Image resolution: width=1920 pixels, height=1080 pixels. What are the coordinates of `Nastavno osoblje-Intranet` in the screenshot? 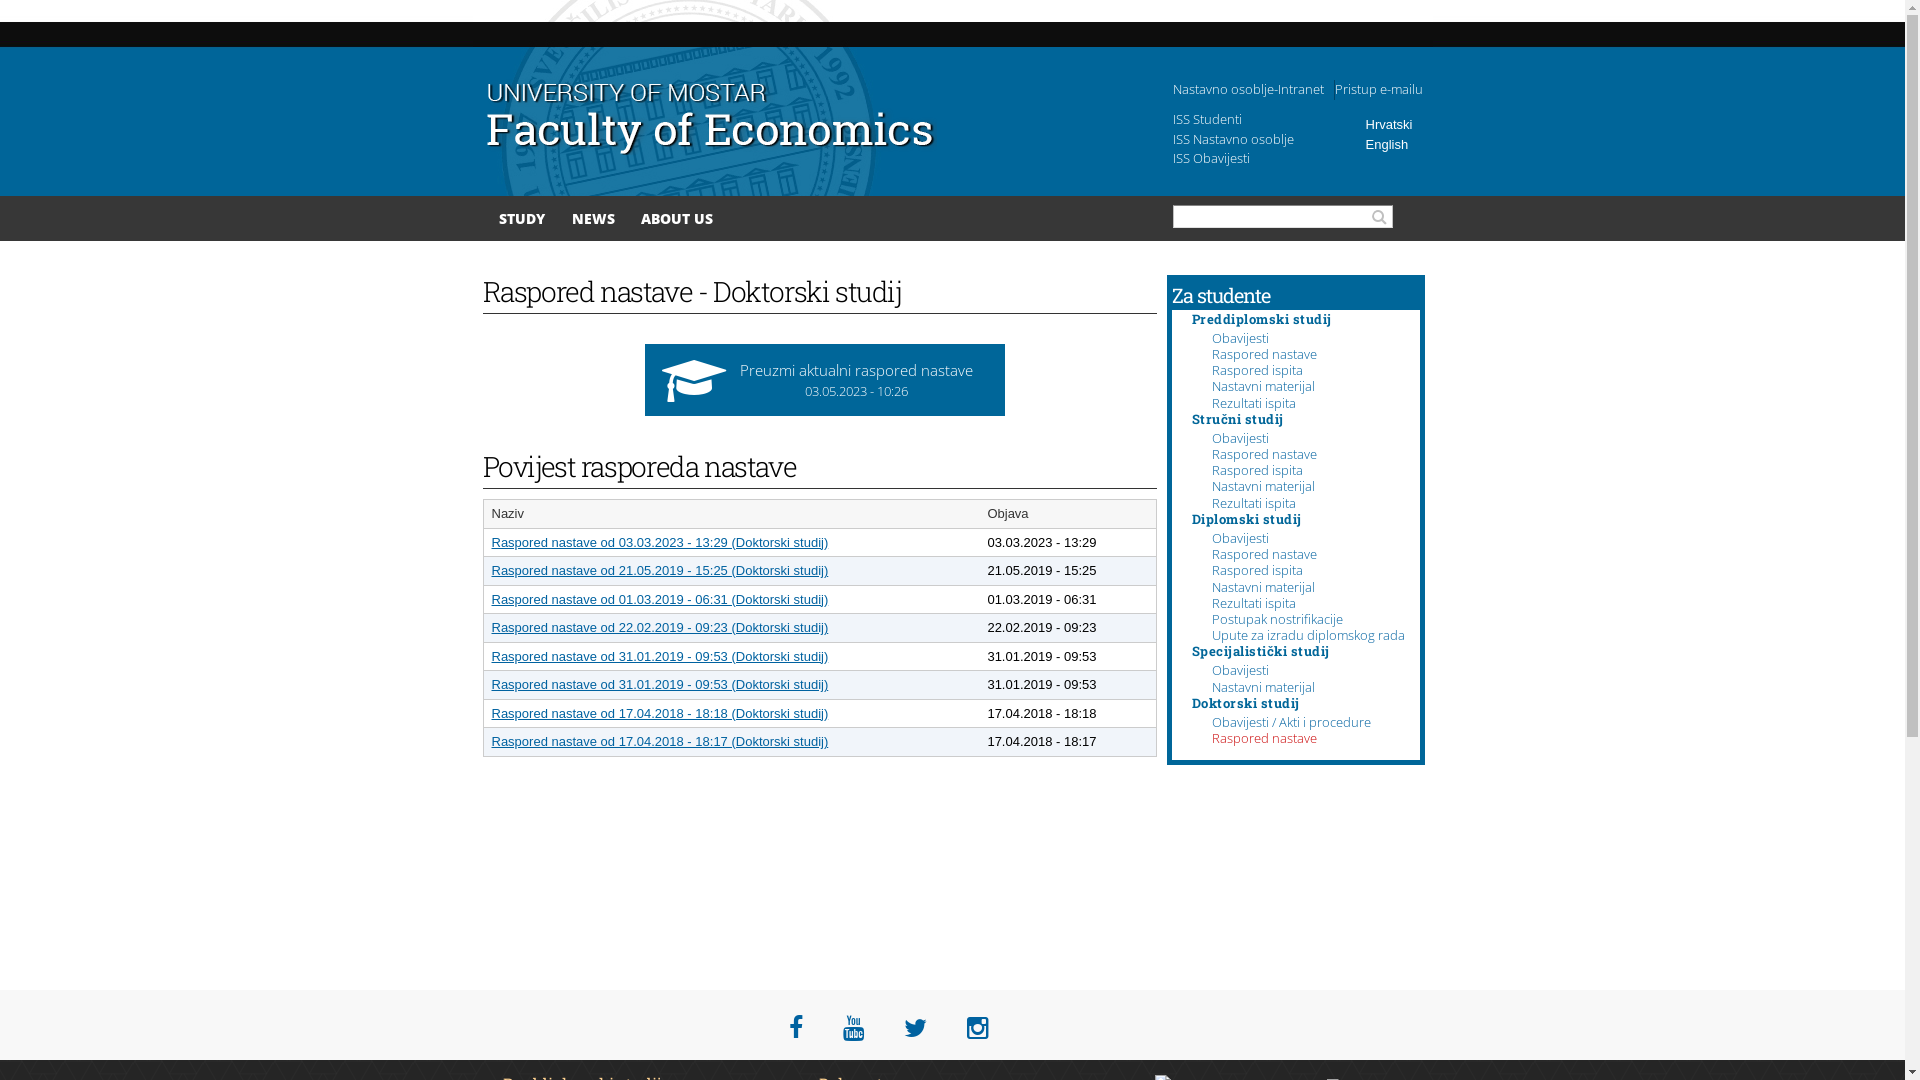 It's located at (1248, 89).